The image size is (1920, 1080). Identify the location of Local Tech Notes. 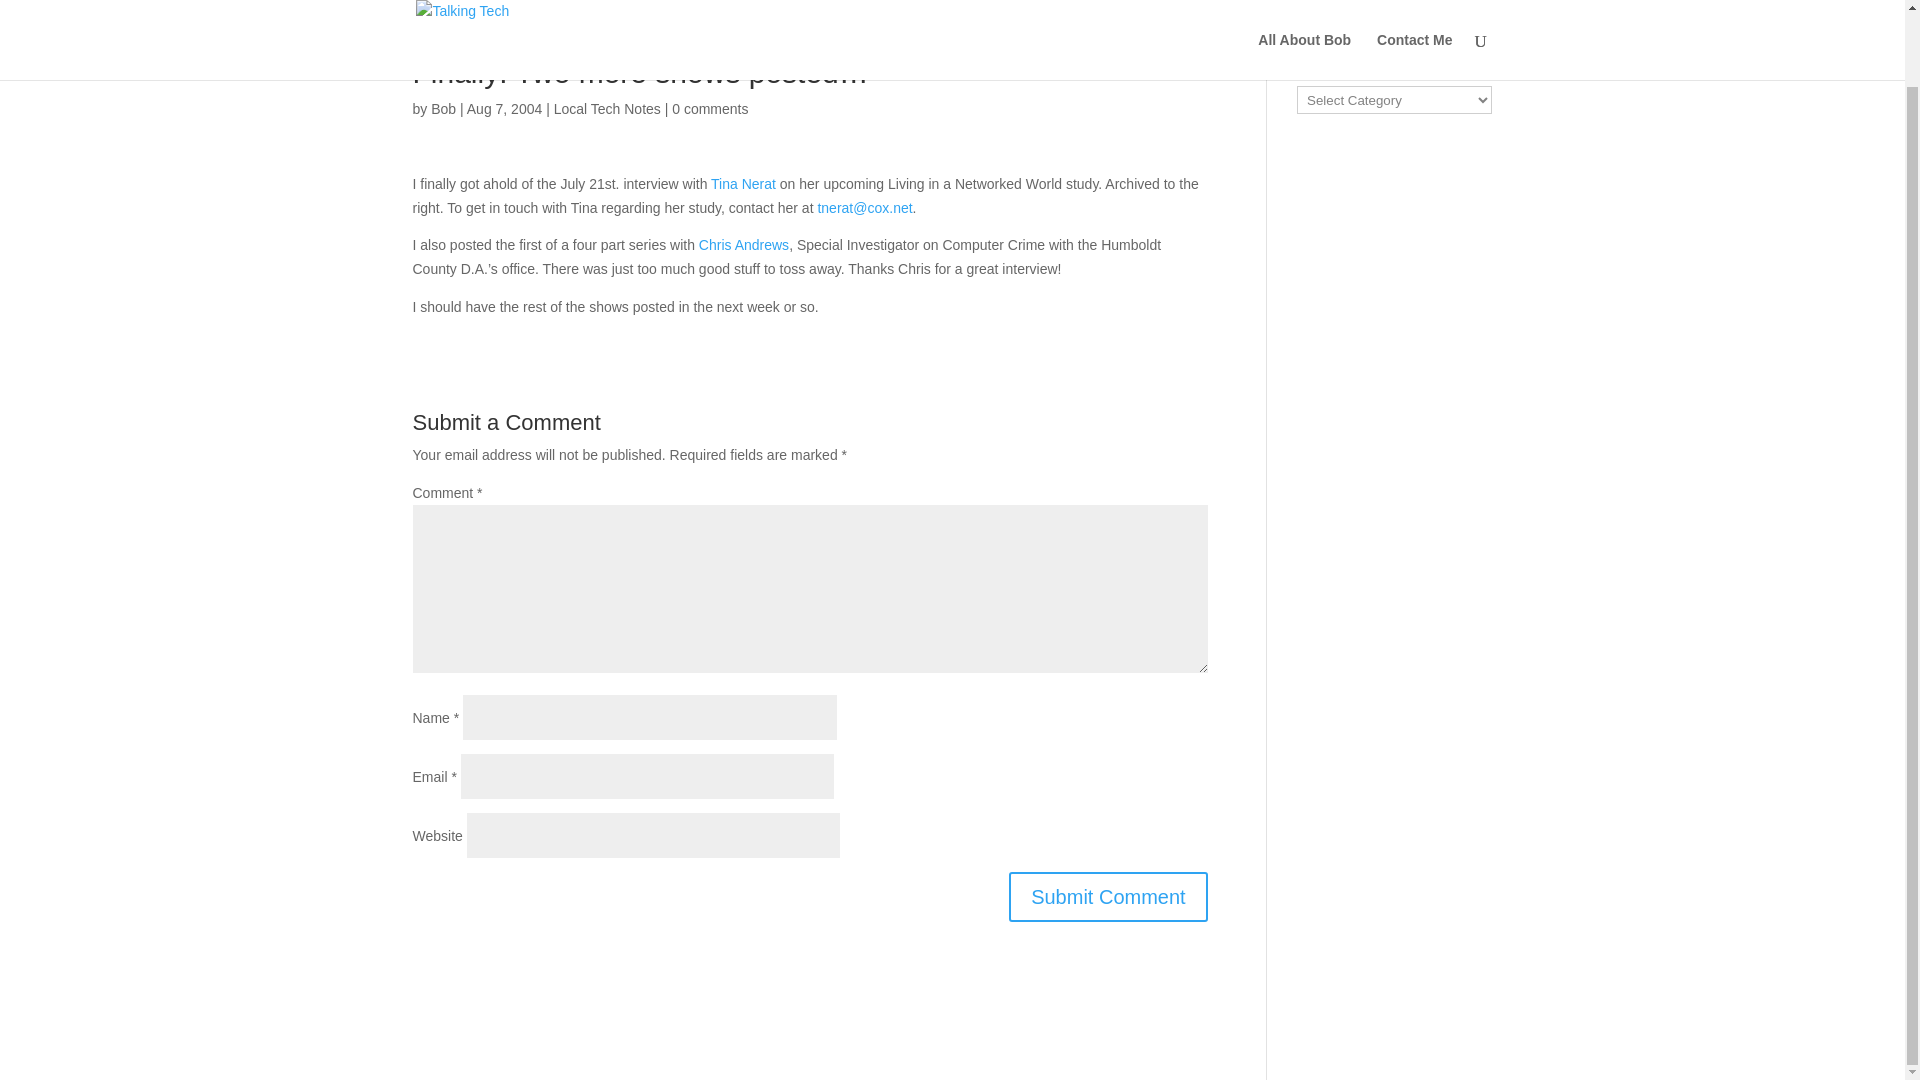
(607, 108).